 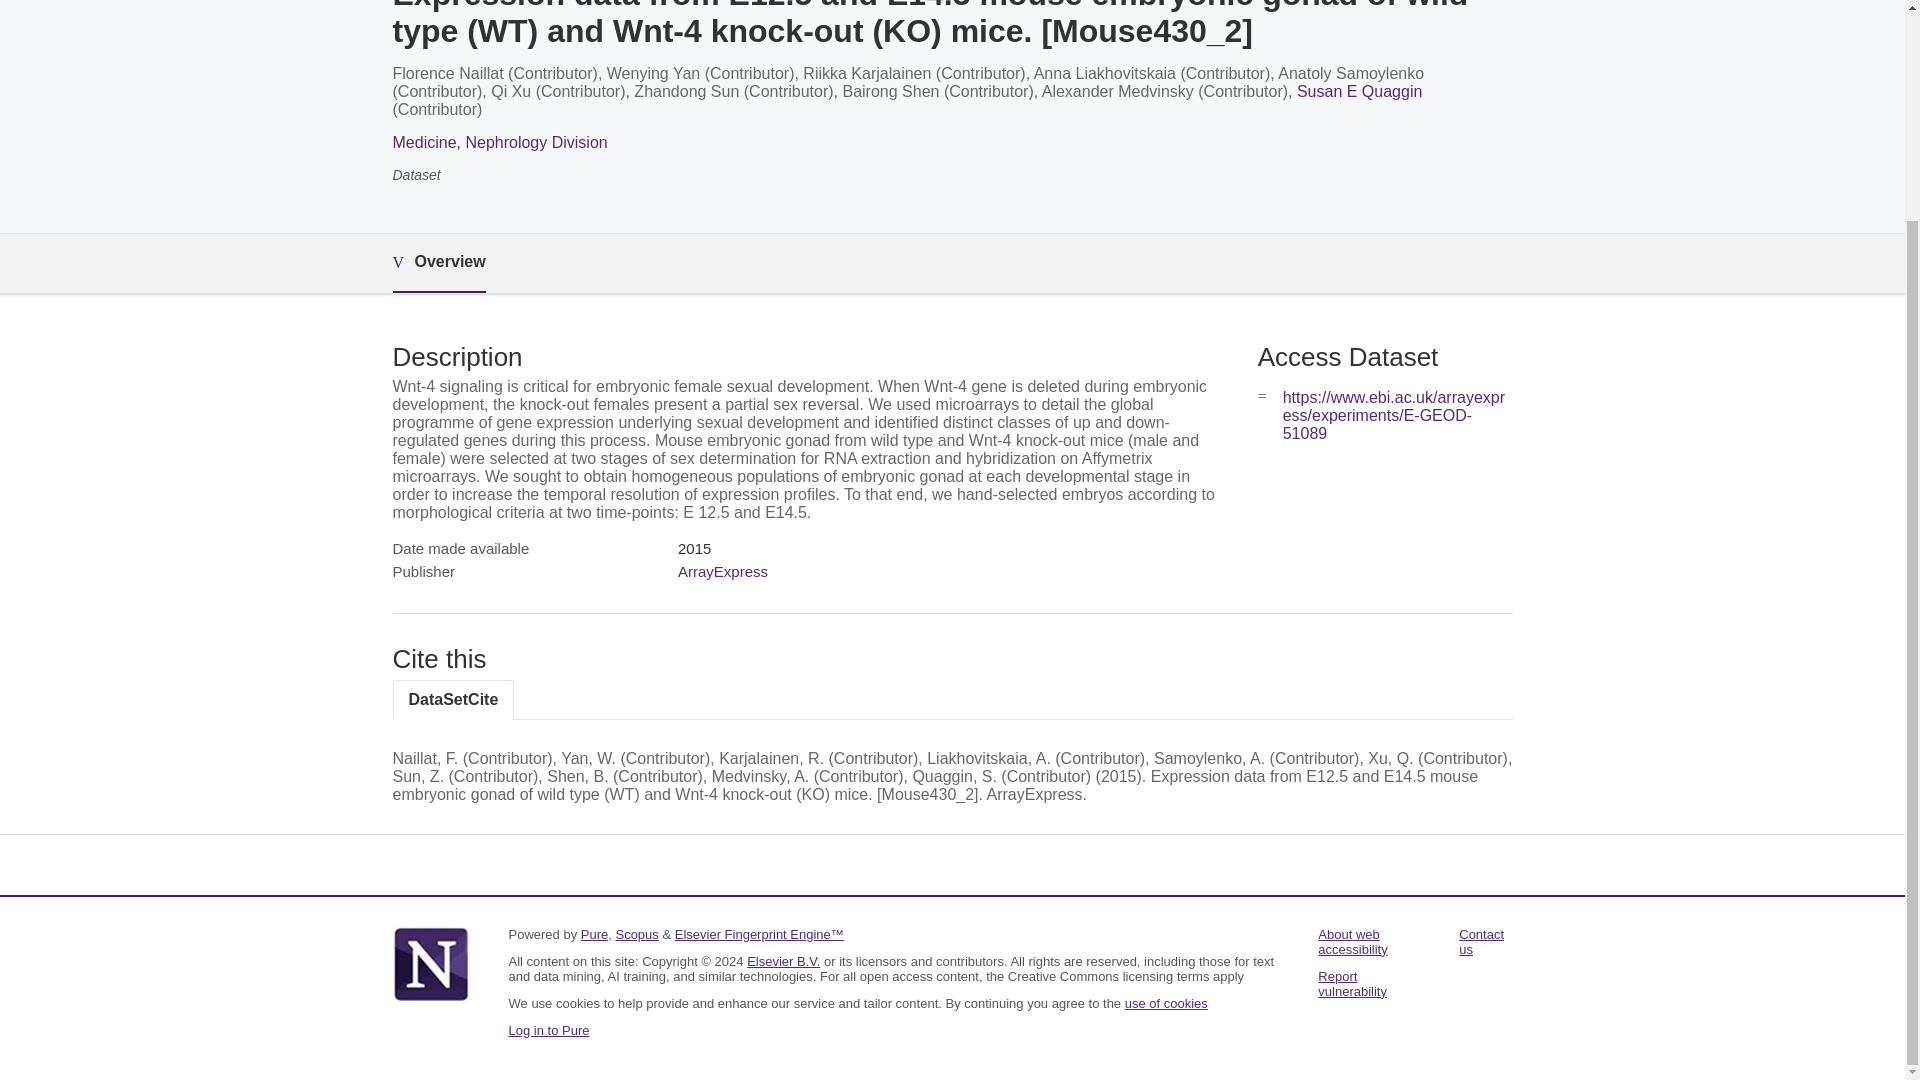 I want to click on Overview, so click(x=438, y=263).